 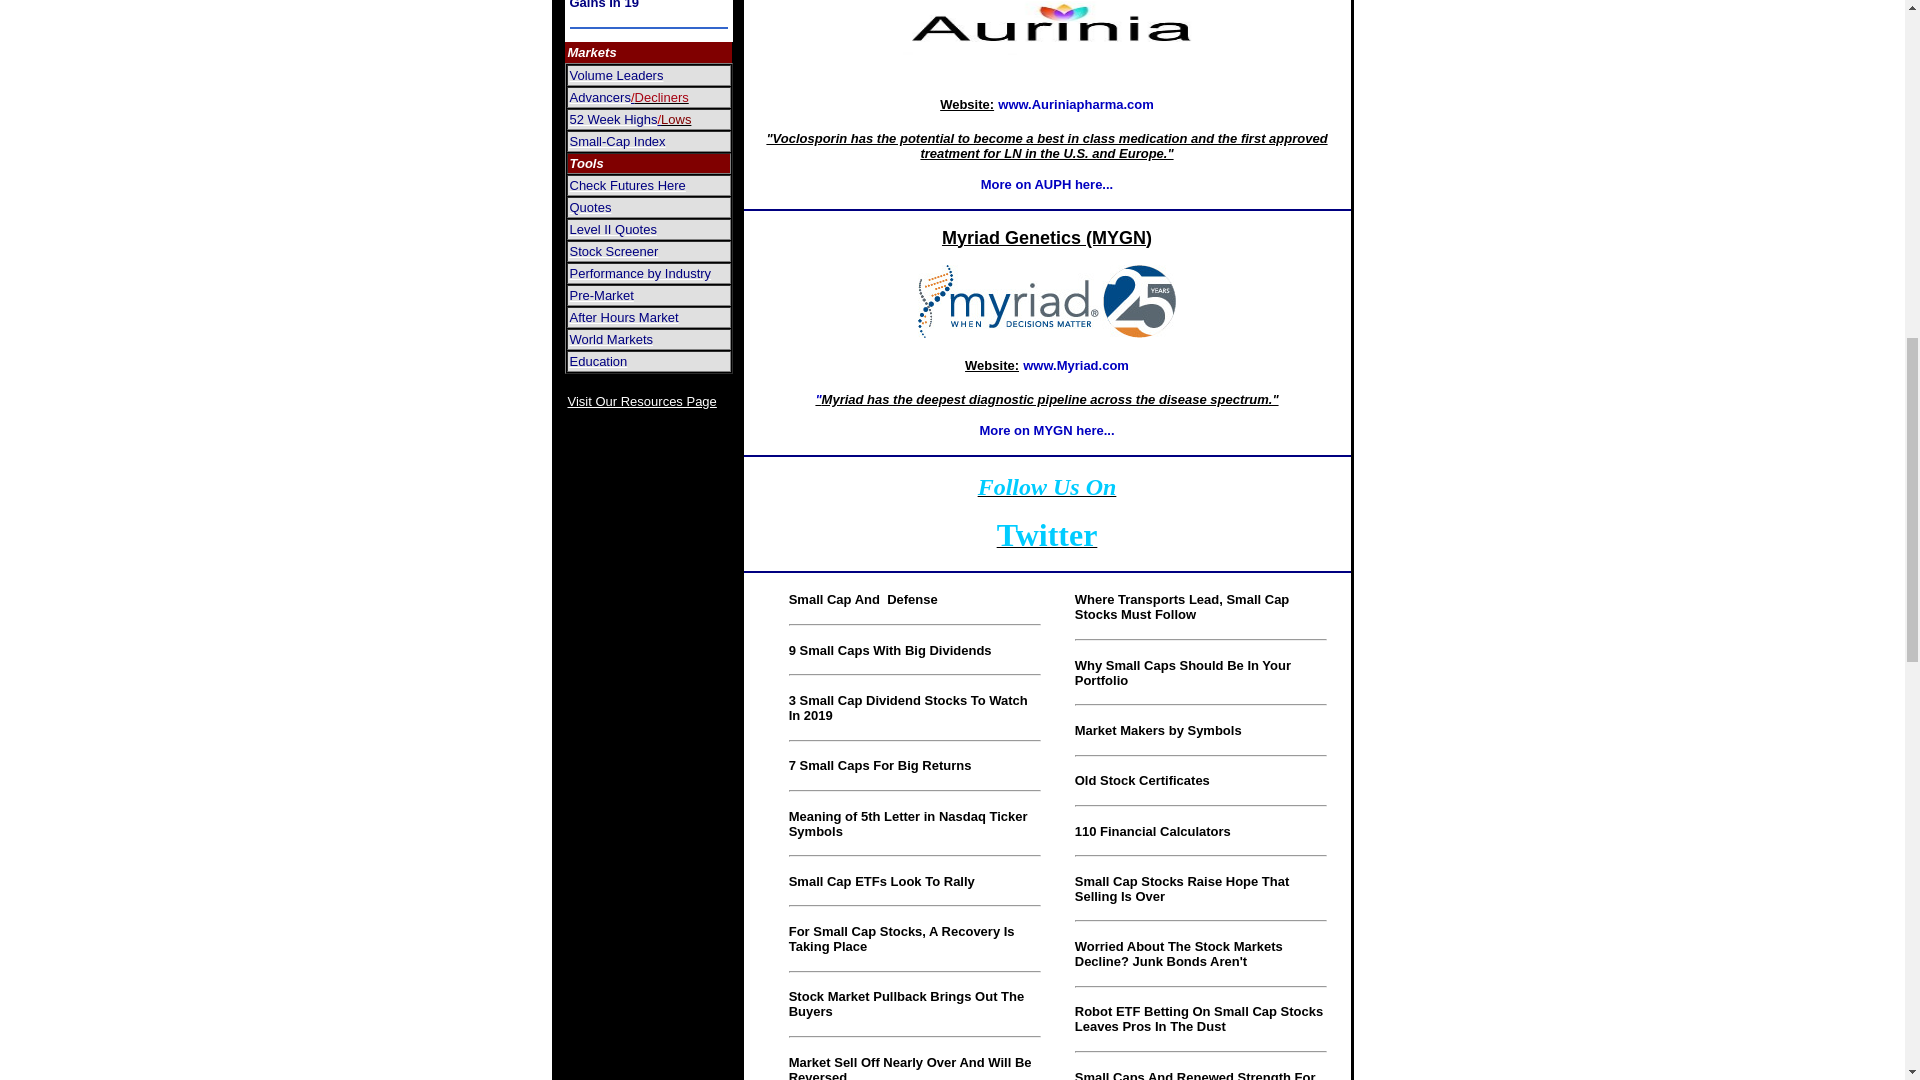 What do you see at coordinates (613, 228) in the screenshot?
I see `Level II Quotes` at bounding box center [613, 228].